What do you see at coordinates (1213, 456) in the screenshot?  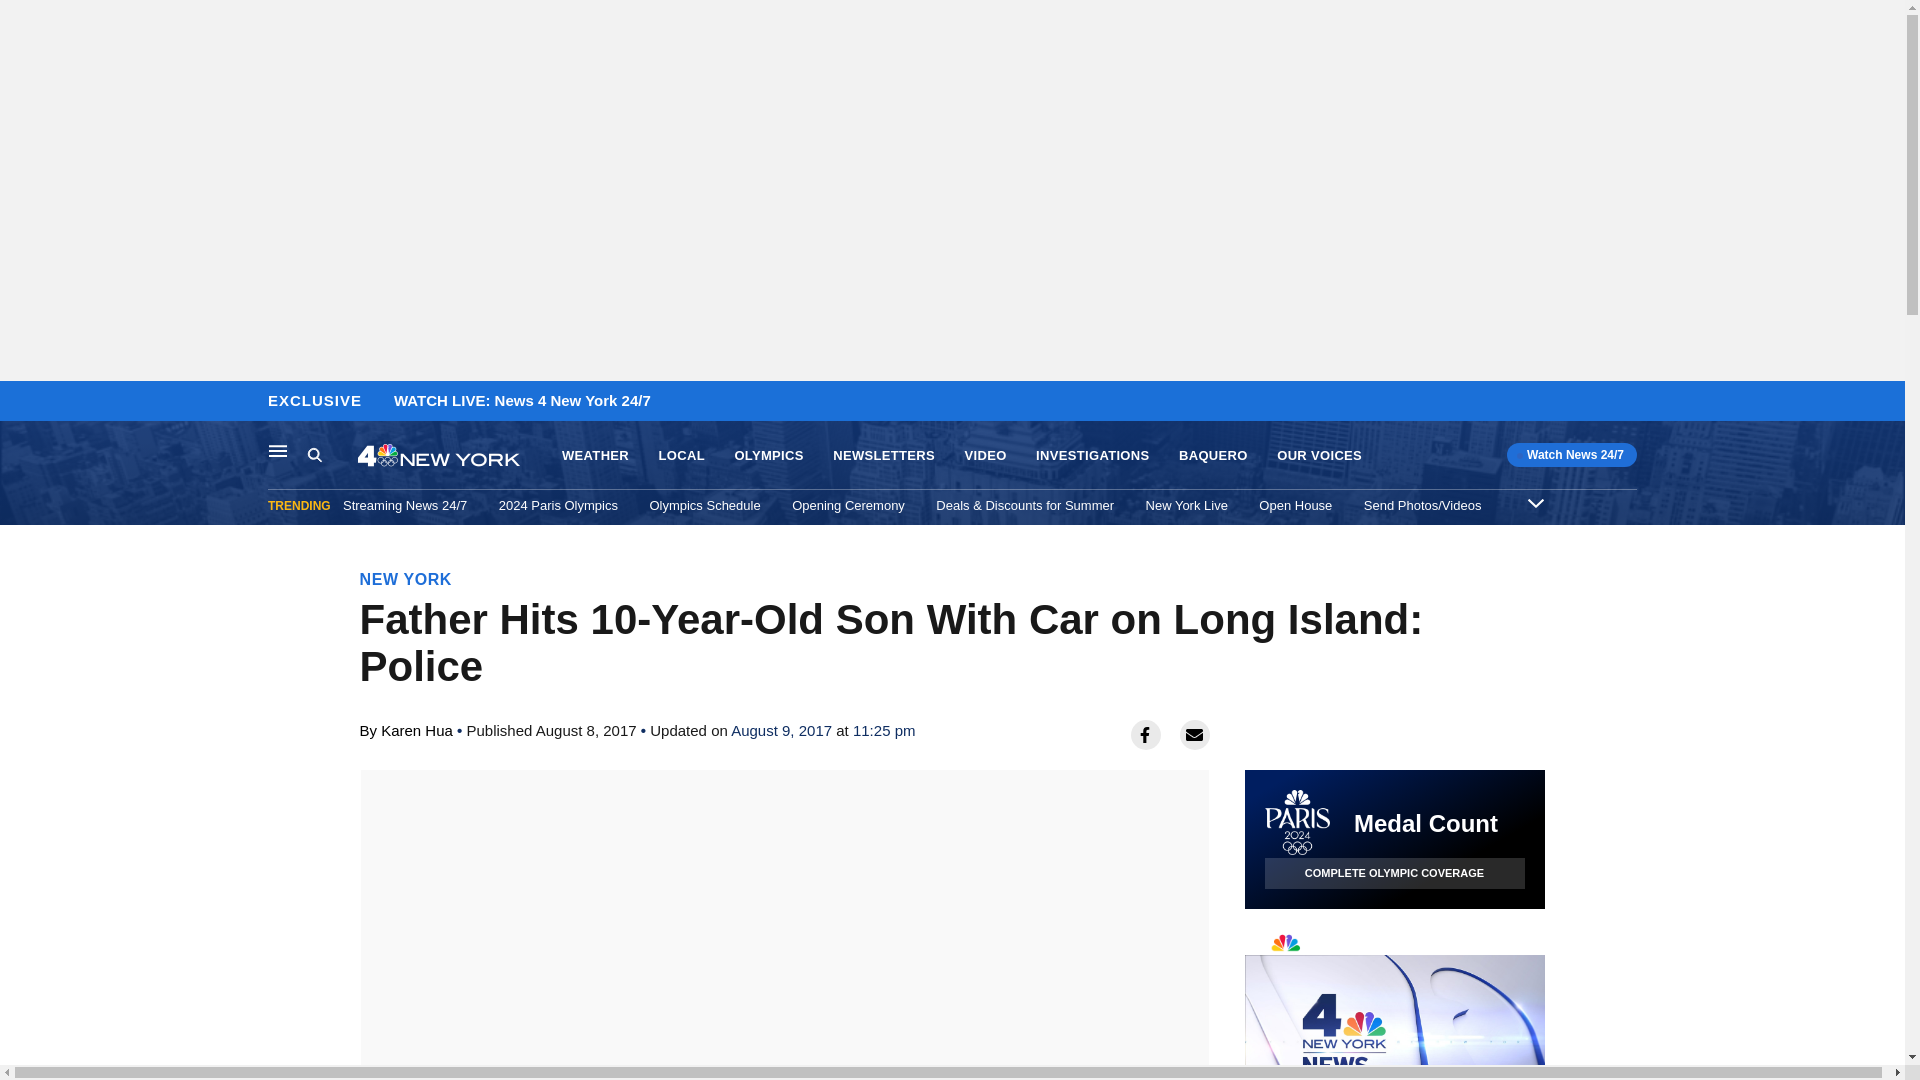 I see `OLYMPICS` at bounding box center [1213, 456].